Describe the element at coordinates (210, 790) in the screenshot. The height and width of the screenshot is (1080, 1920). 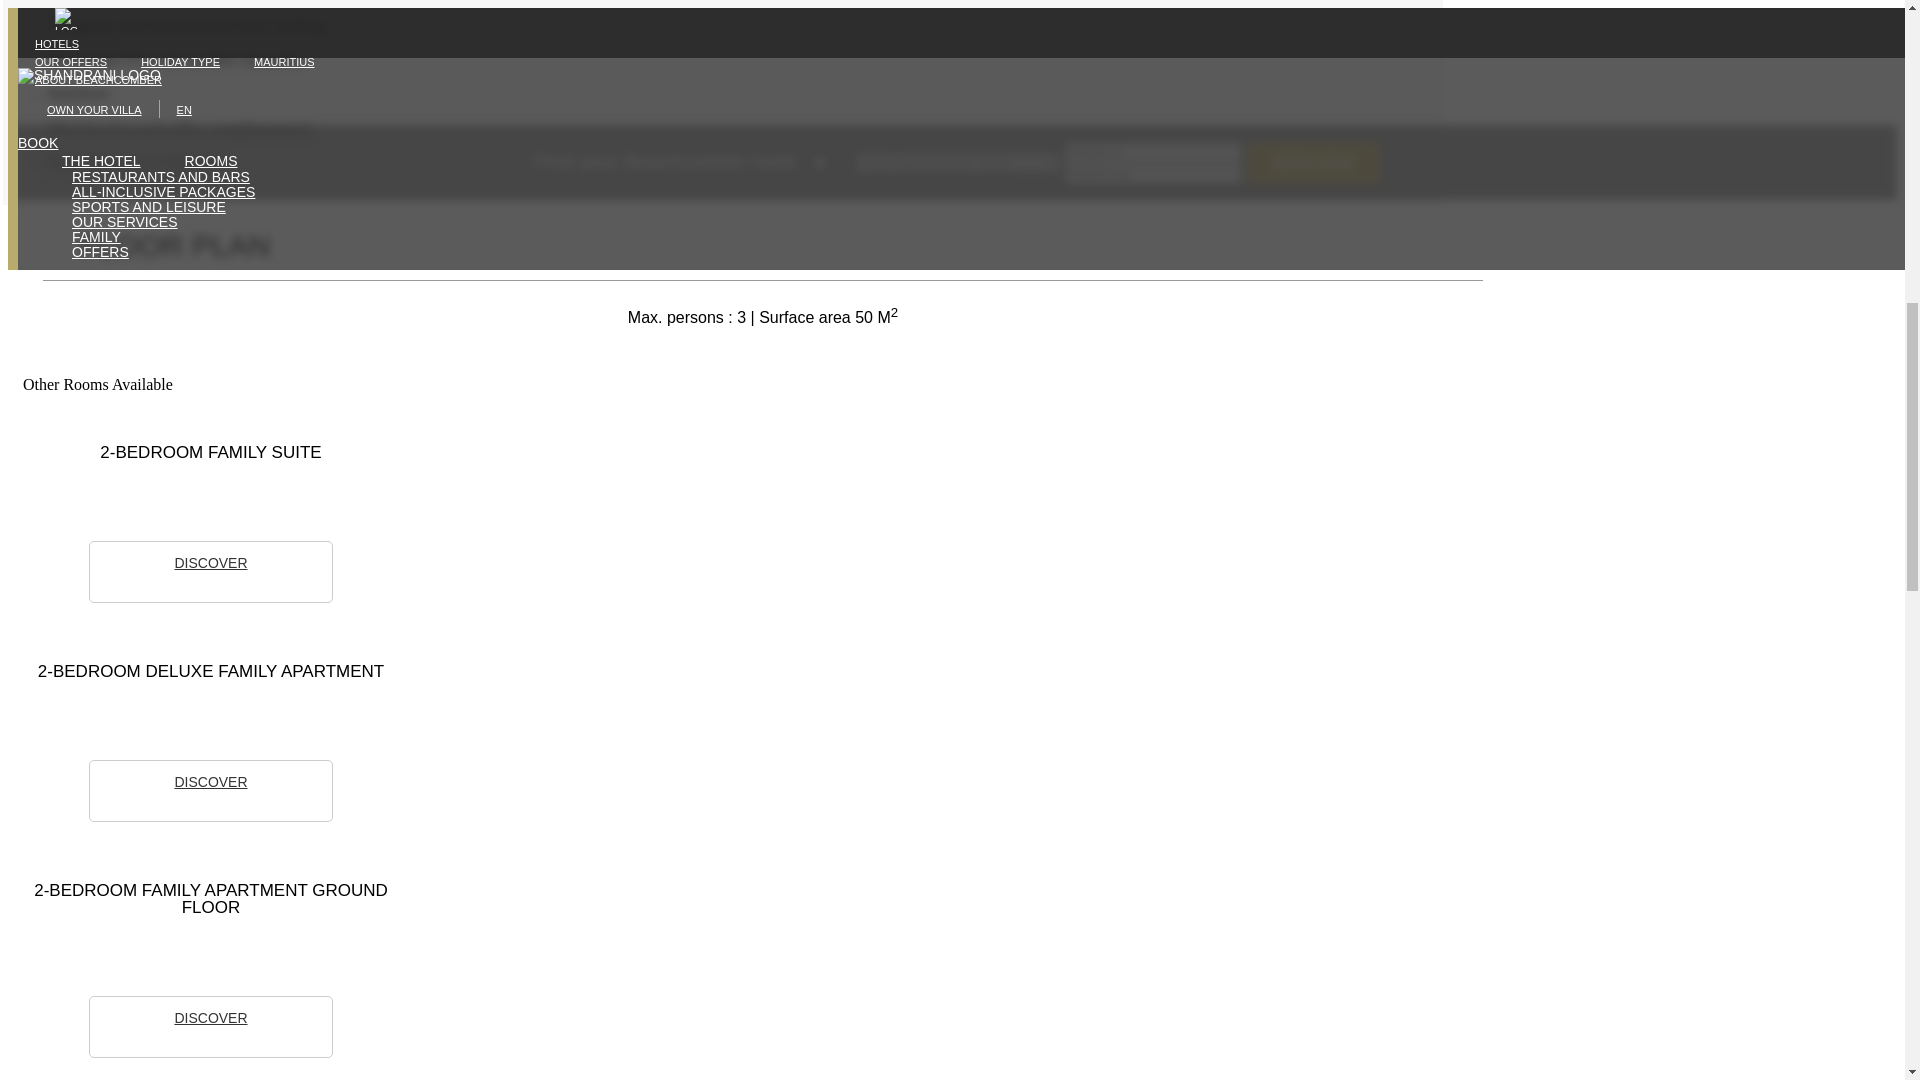
I see `DISCOVER` at that location.